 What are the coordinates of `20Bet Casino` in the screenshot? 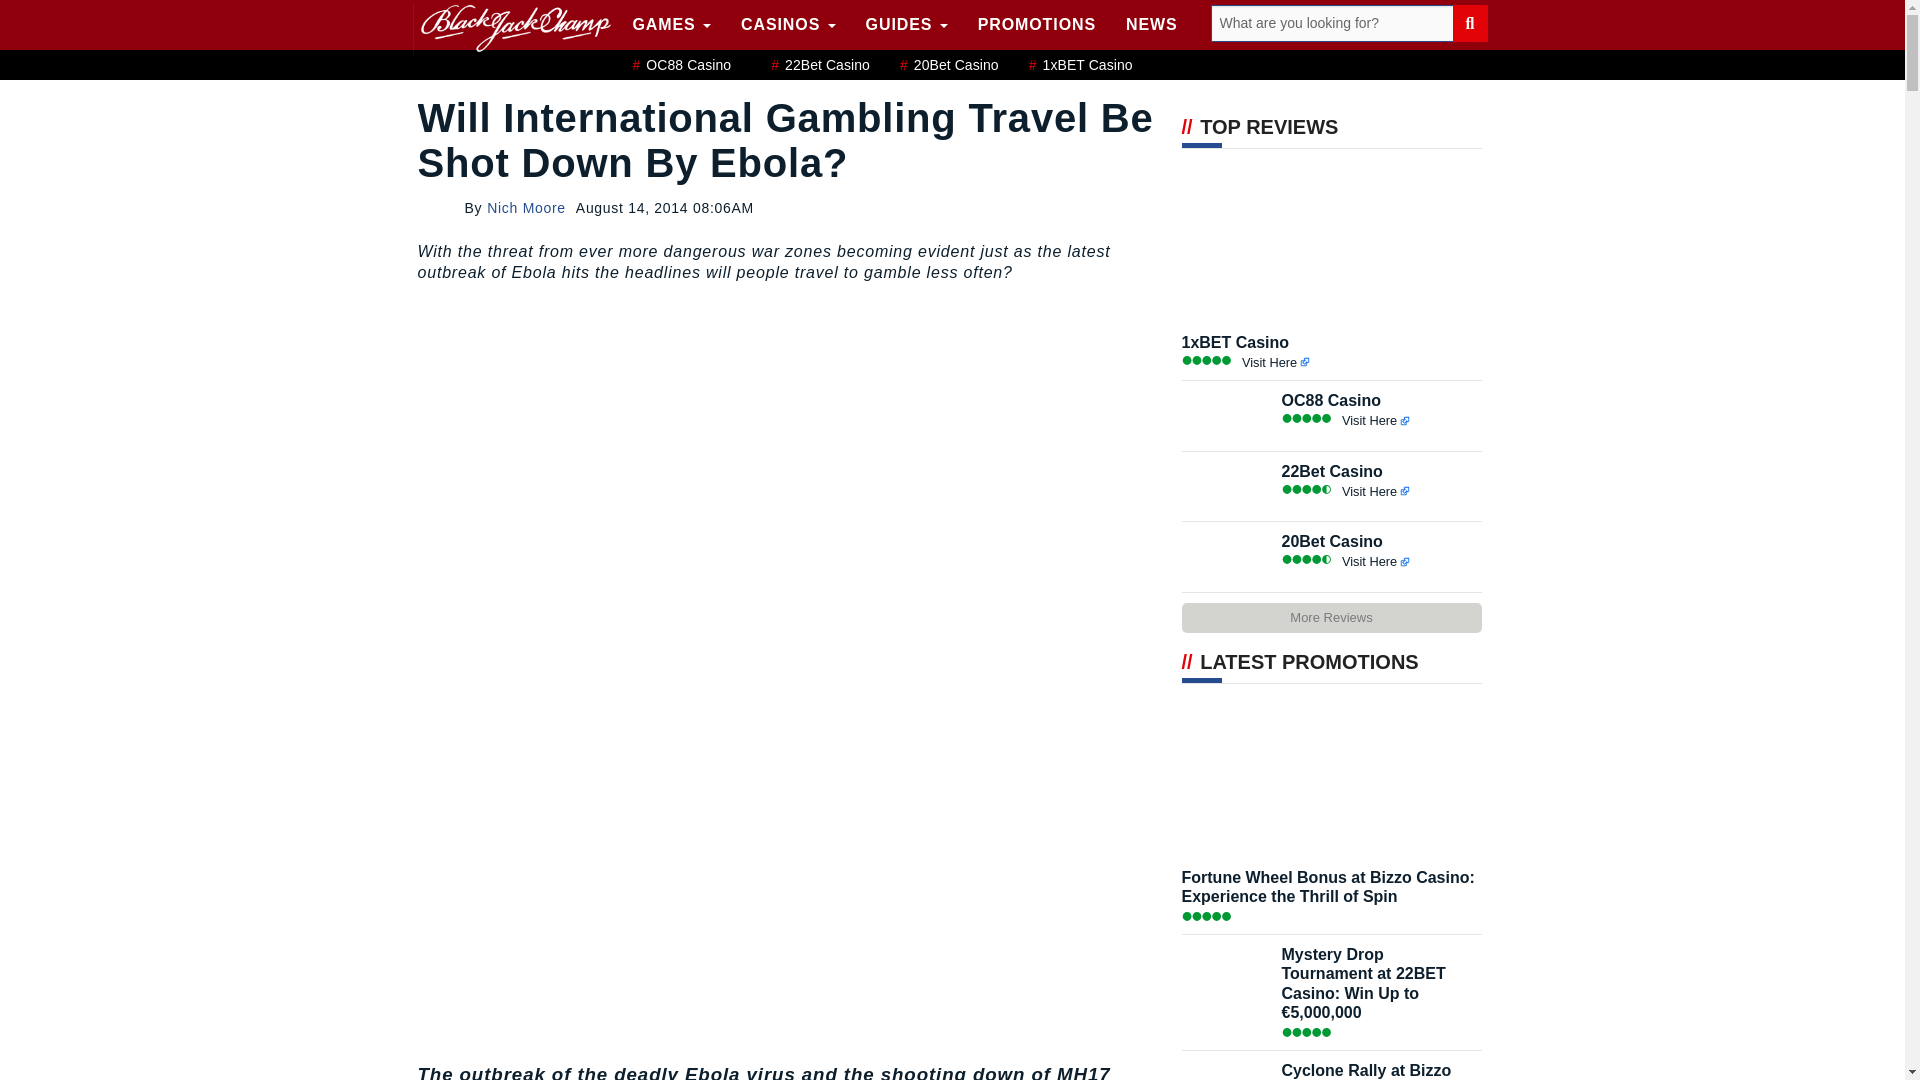 It's located at (949, 66).